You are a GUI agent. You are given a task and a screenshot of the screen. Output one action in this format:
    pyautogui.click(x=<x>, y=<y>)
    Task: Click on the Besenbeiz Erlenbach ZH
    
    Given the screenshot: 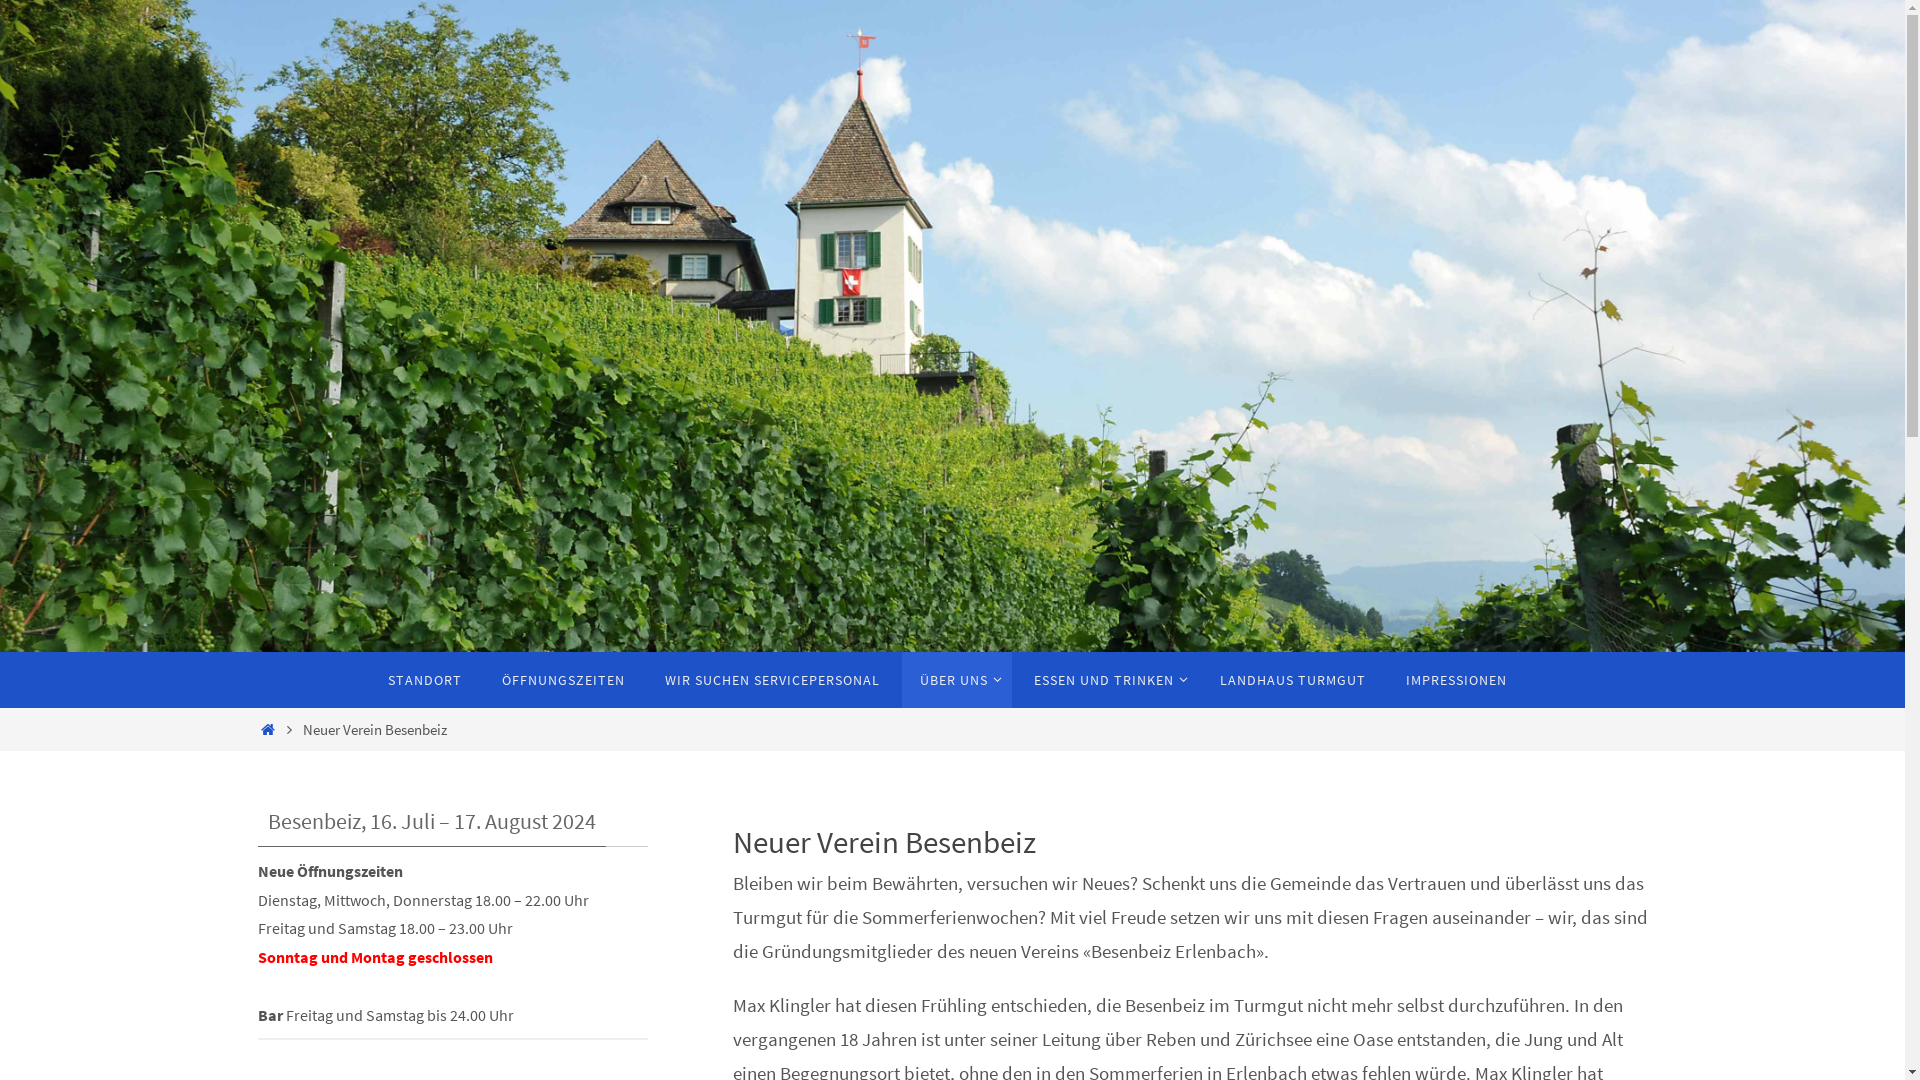 What is the action you would take?
    pyautogui.click(x=952, y=326)
    